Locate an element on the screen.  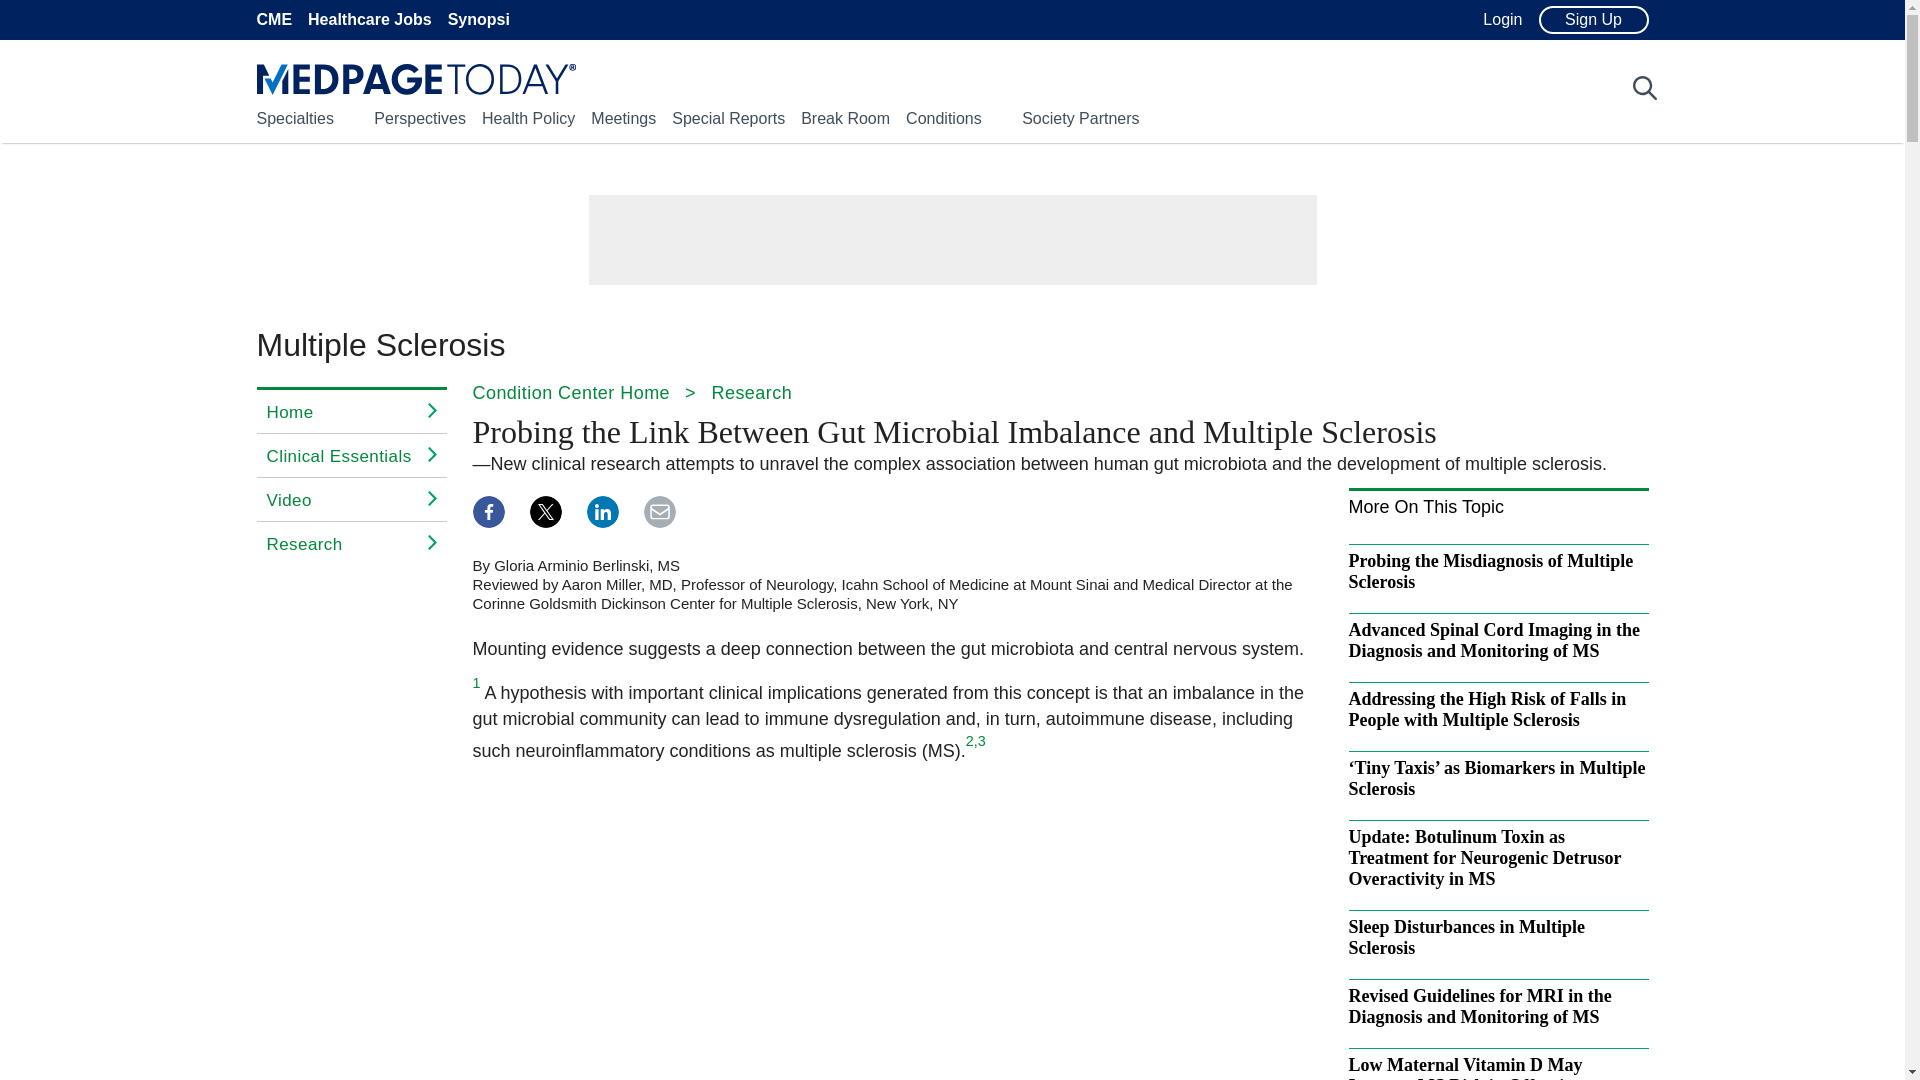
Synopsi is located at coordinates (478, 20).